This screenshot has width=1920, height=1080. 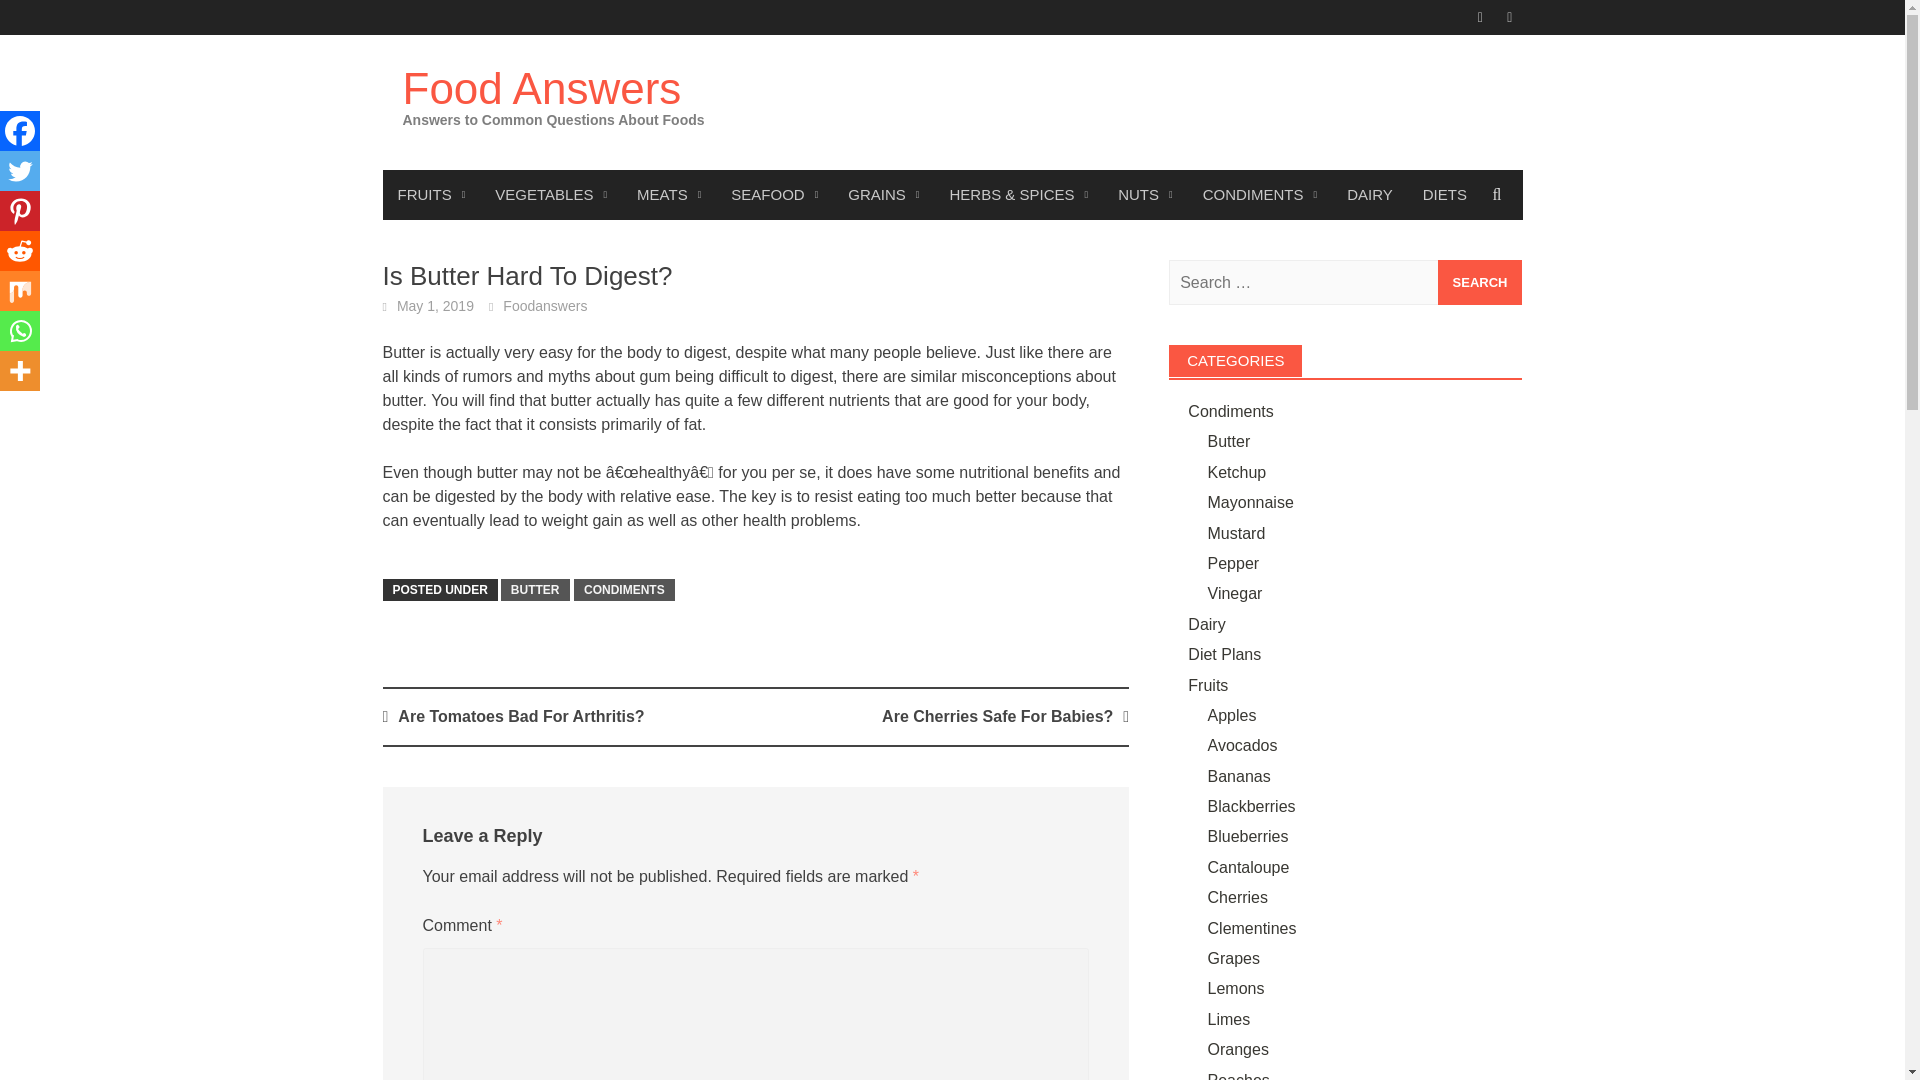 What do you see at coordinates (1444, 194) in the screenshot?
I see `Diet Plans` at bounding box center [1444, 194].